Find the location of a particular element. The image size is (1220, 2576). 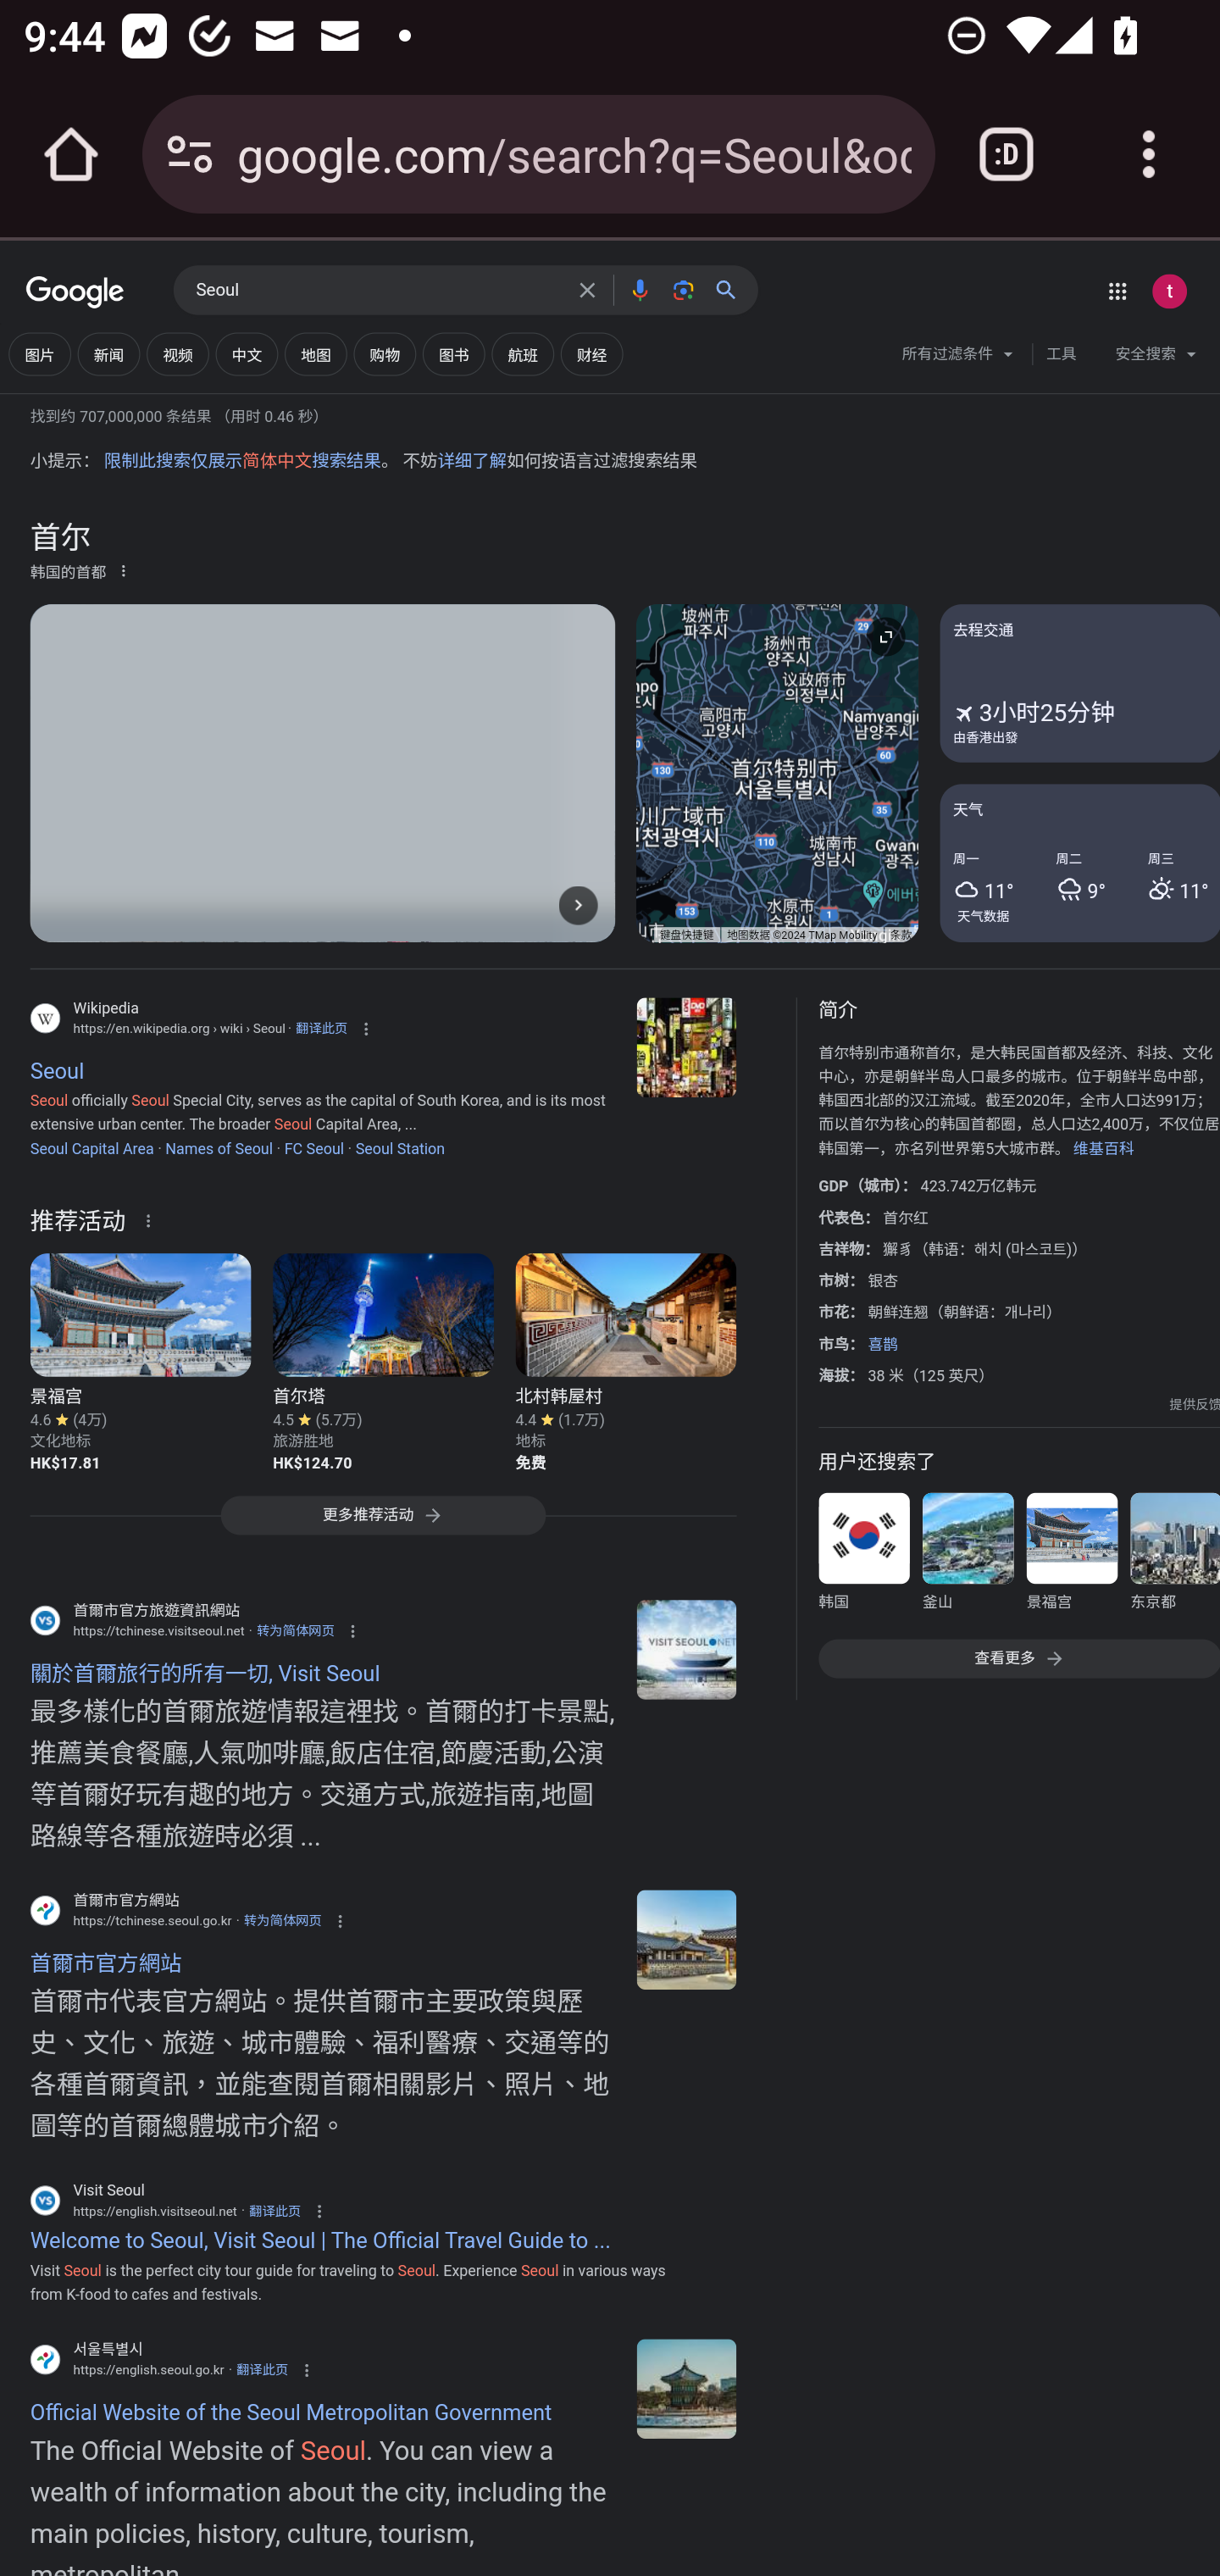

Connection is secure is located at coordinates (190, 154).